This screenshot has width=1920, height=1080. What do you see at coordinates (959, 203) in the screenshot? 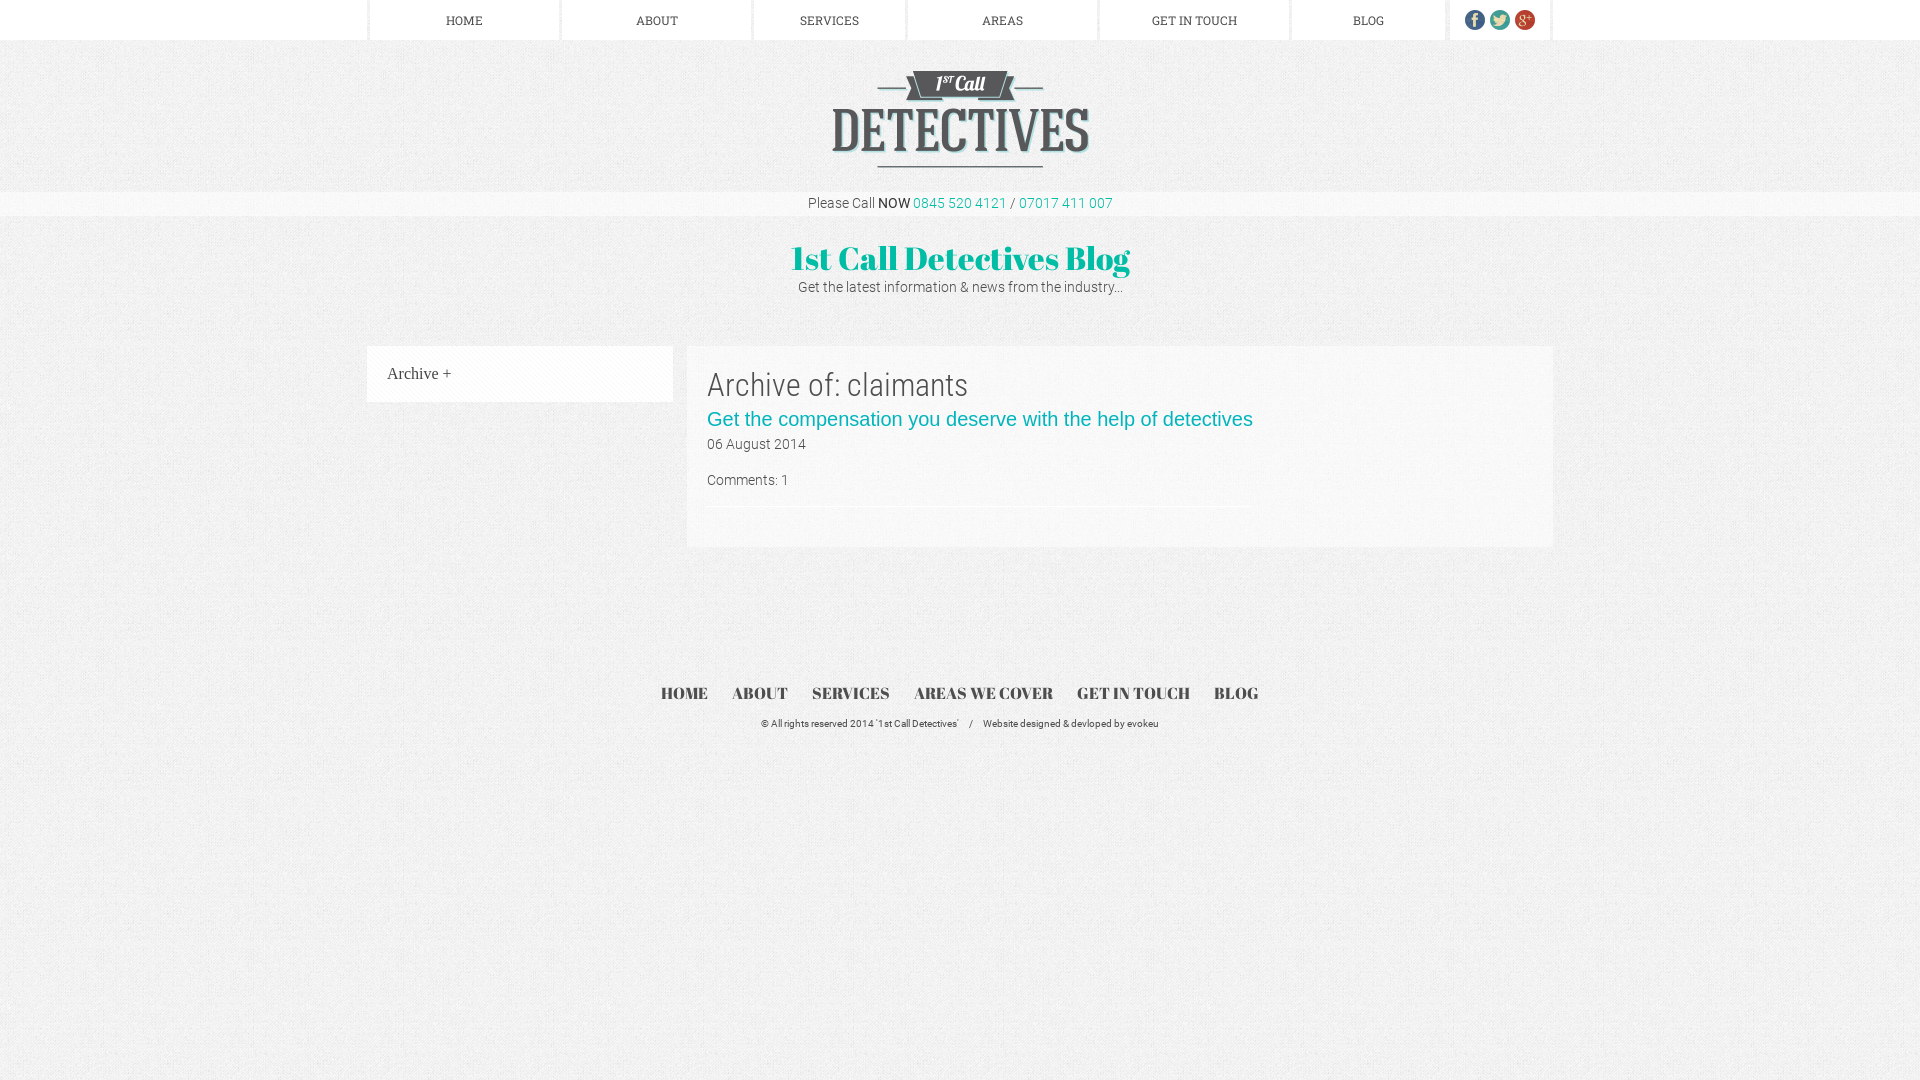
I see `0845 520 4121` at bounding box center [959, 203].